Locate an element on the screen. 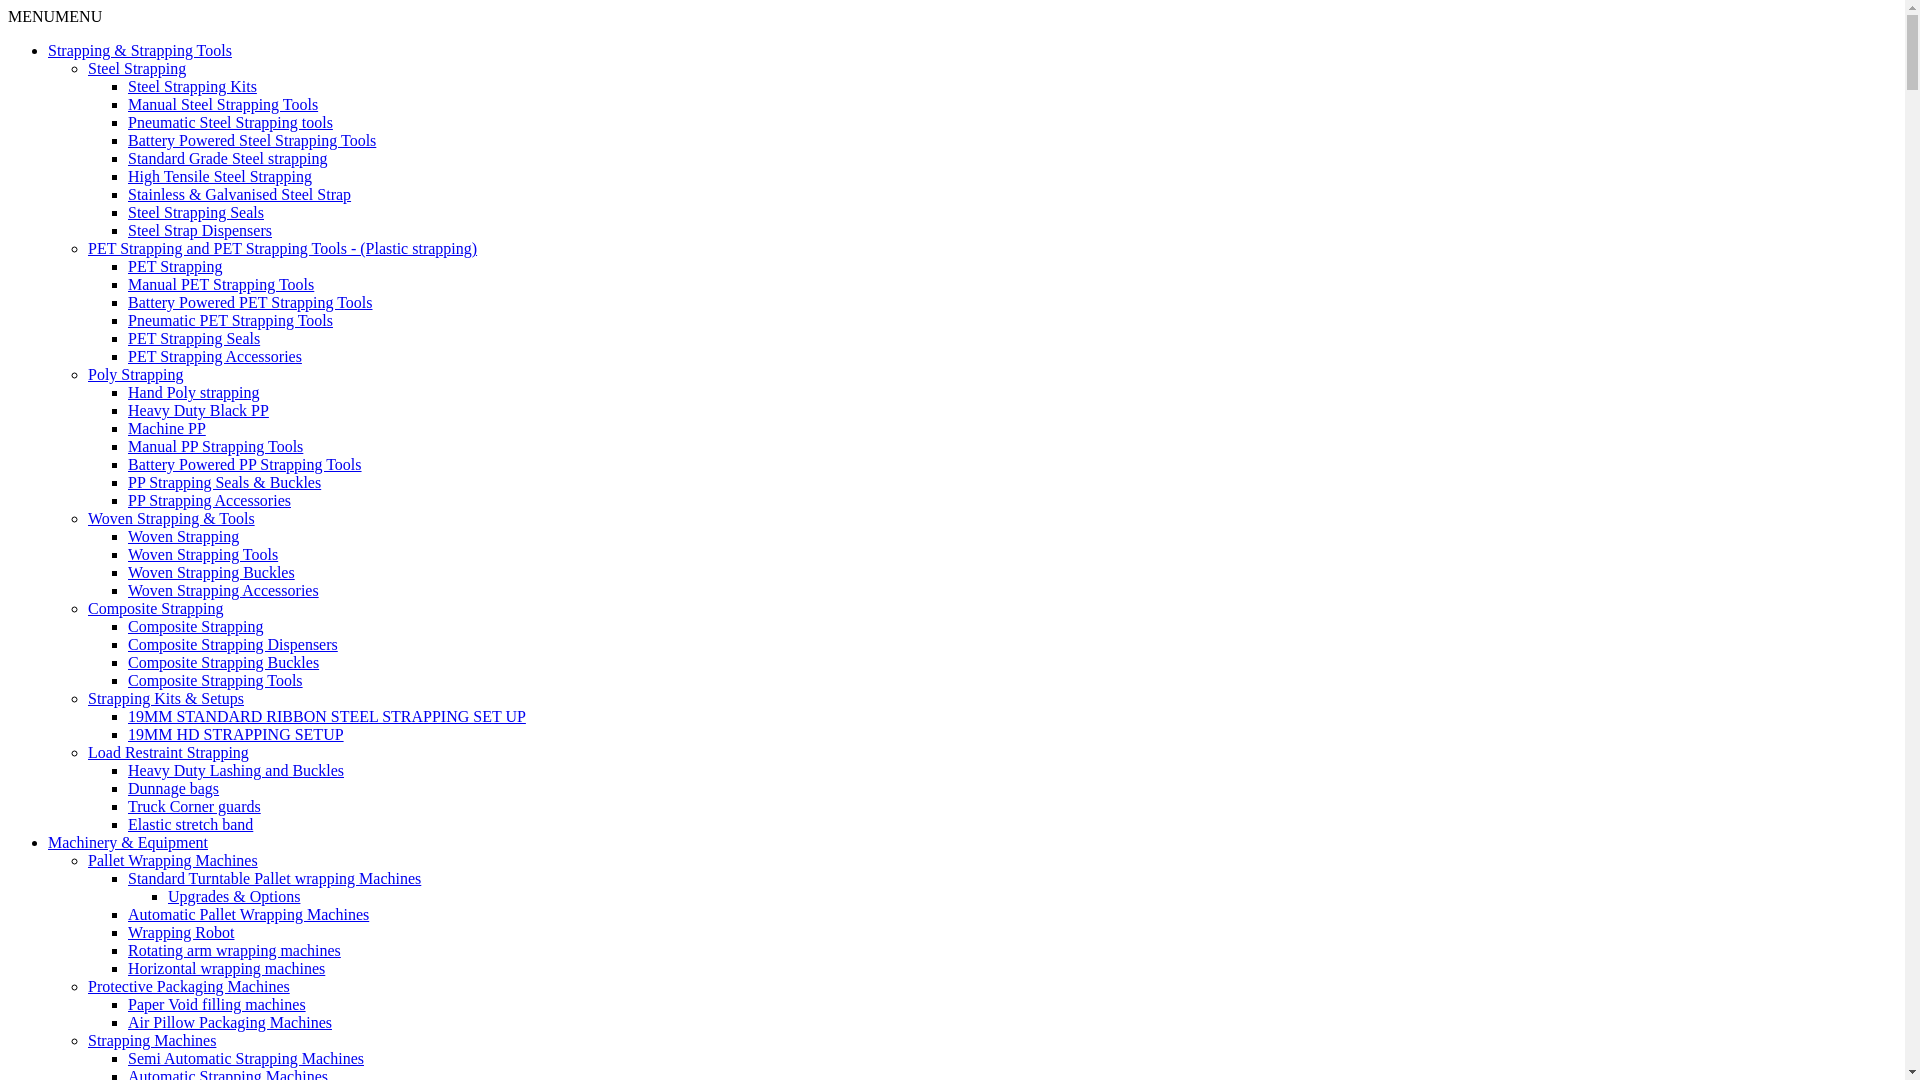 This screenshot has height=1080, width=1920. Steel Strapping is located at coordinates (137, 68).